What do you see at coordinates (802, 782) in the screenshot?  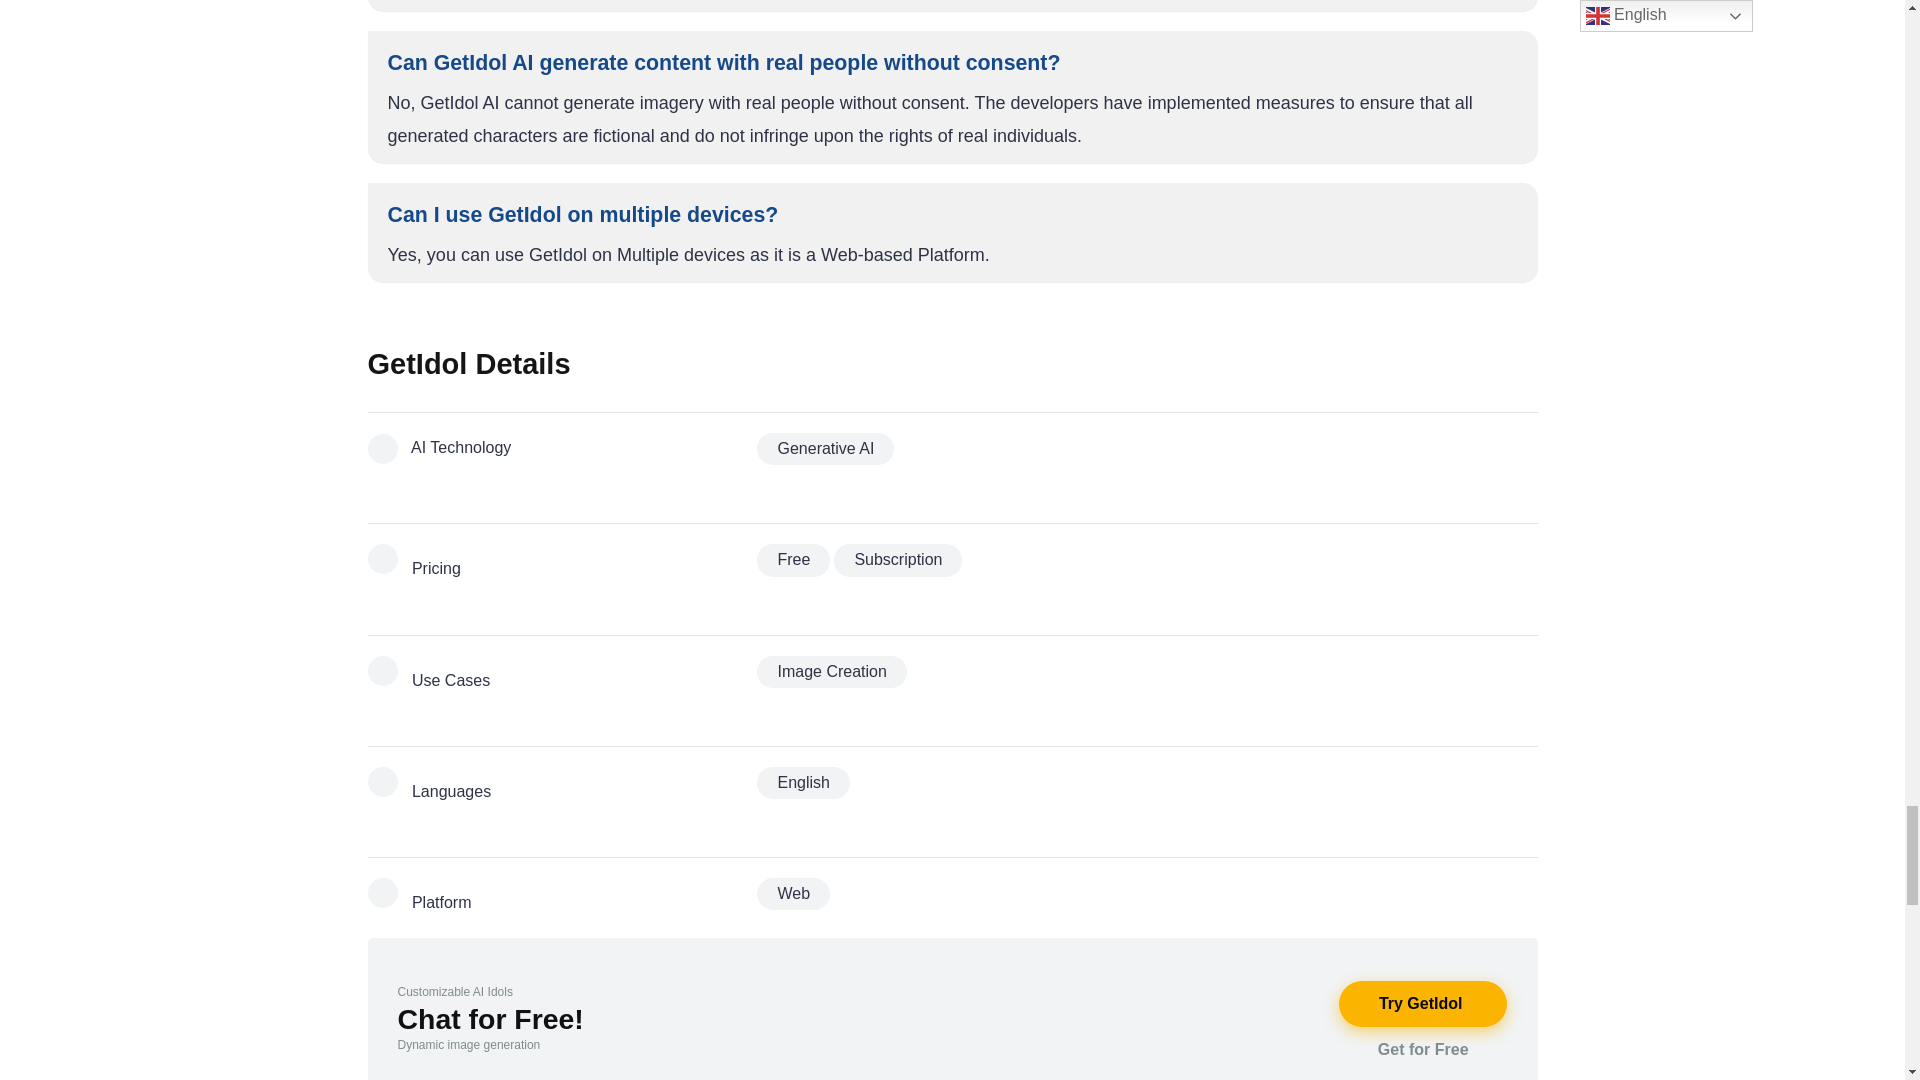 I see `English` at bounding box center [802, 782].